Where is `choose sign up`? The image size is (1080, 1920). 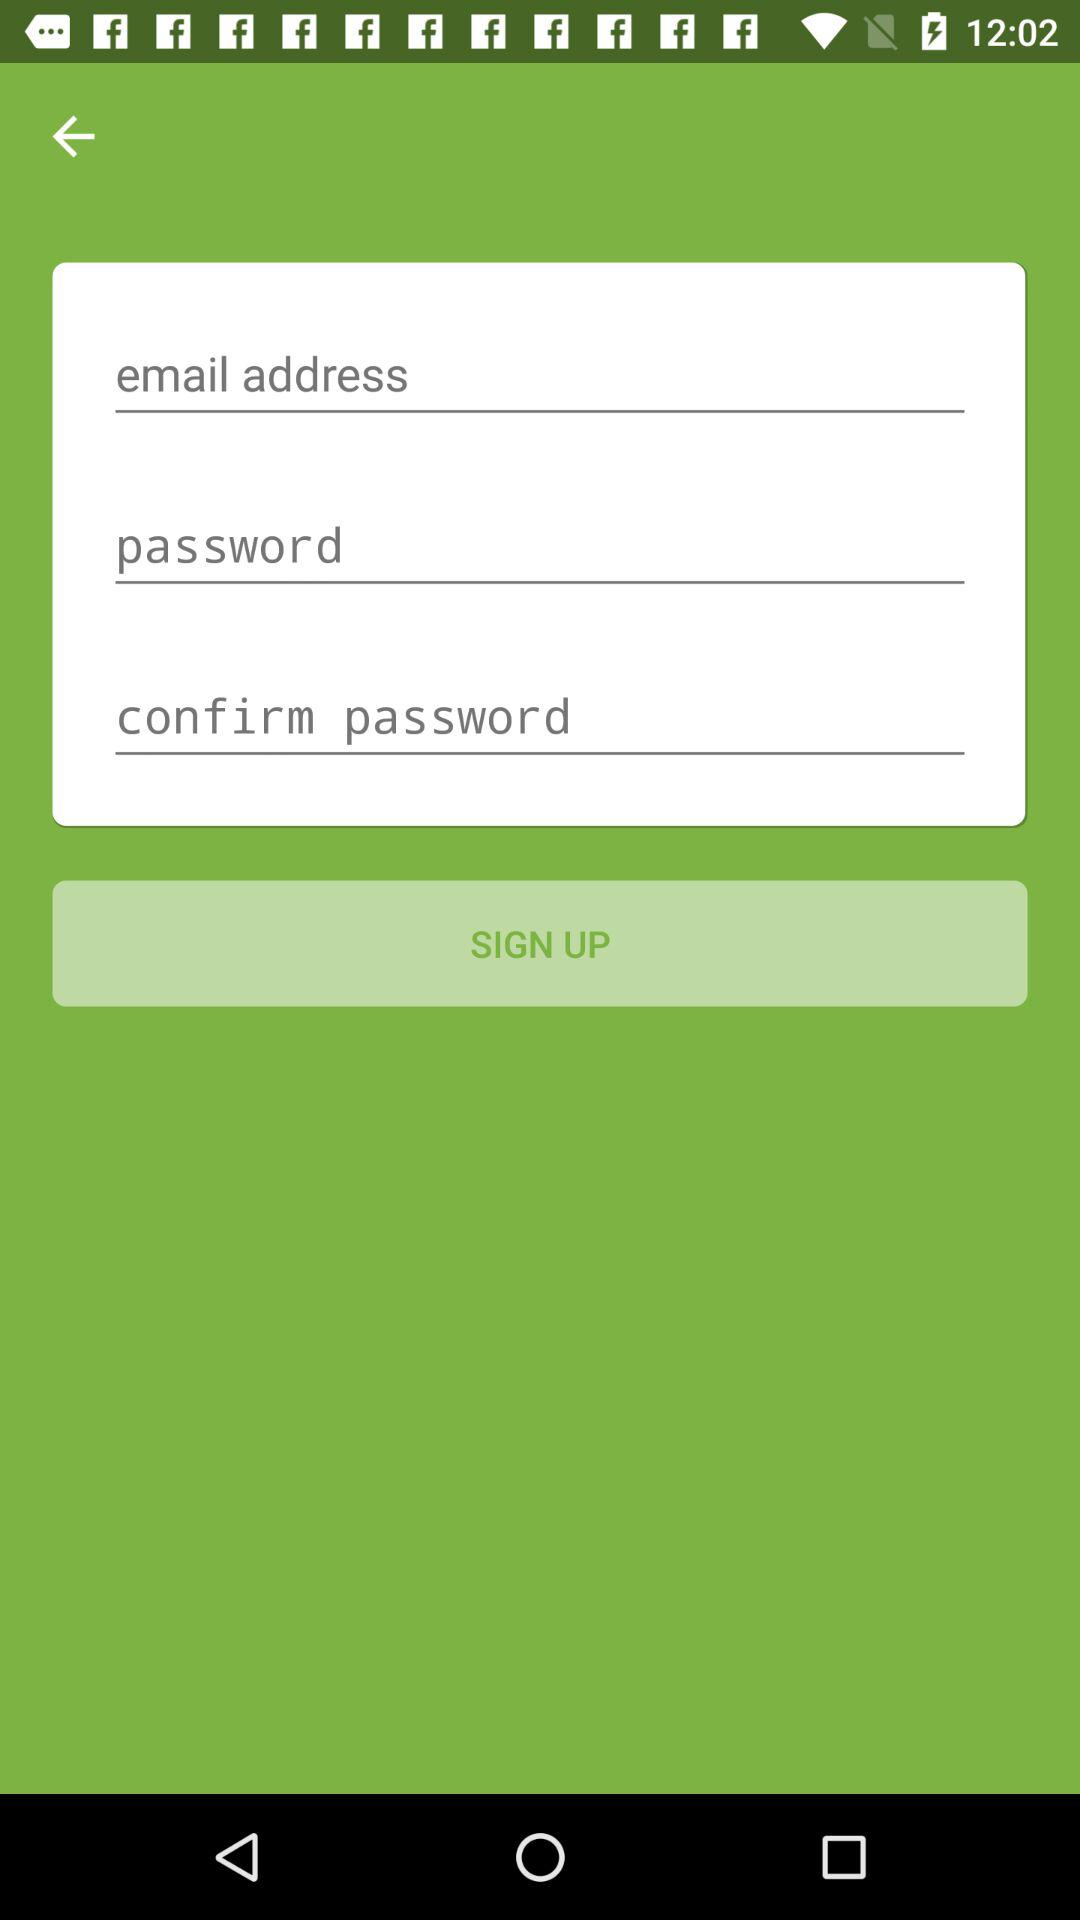
choose sign up is located at coordinates (540, 943).